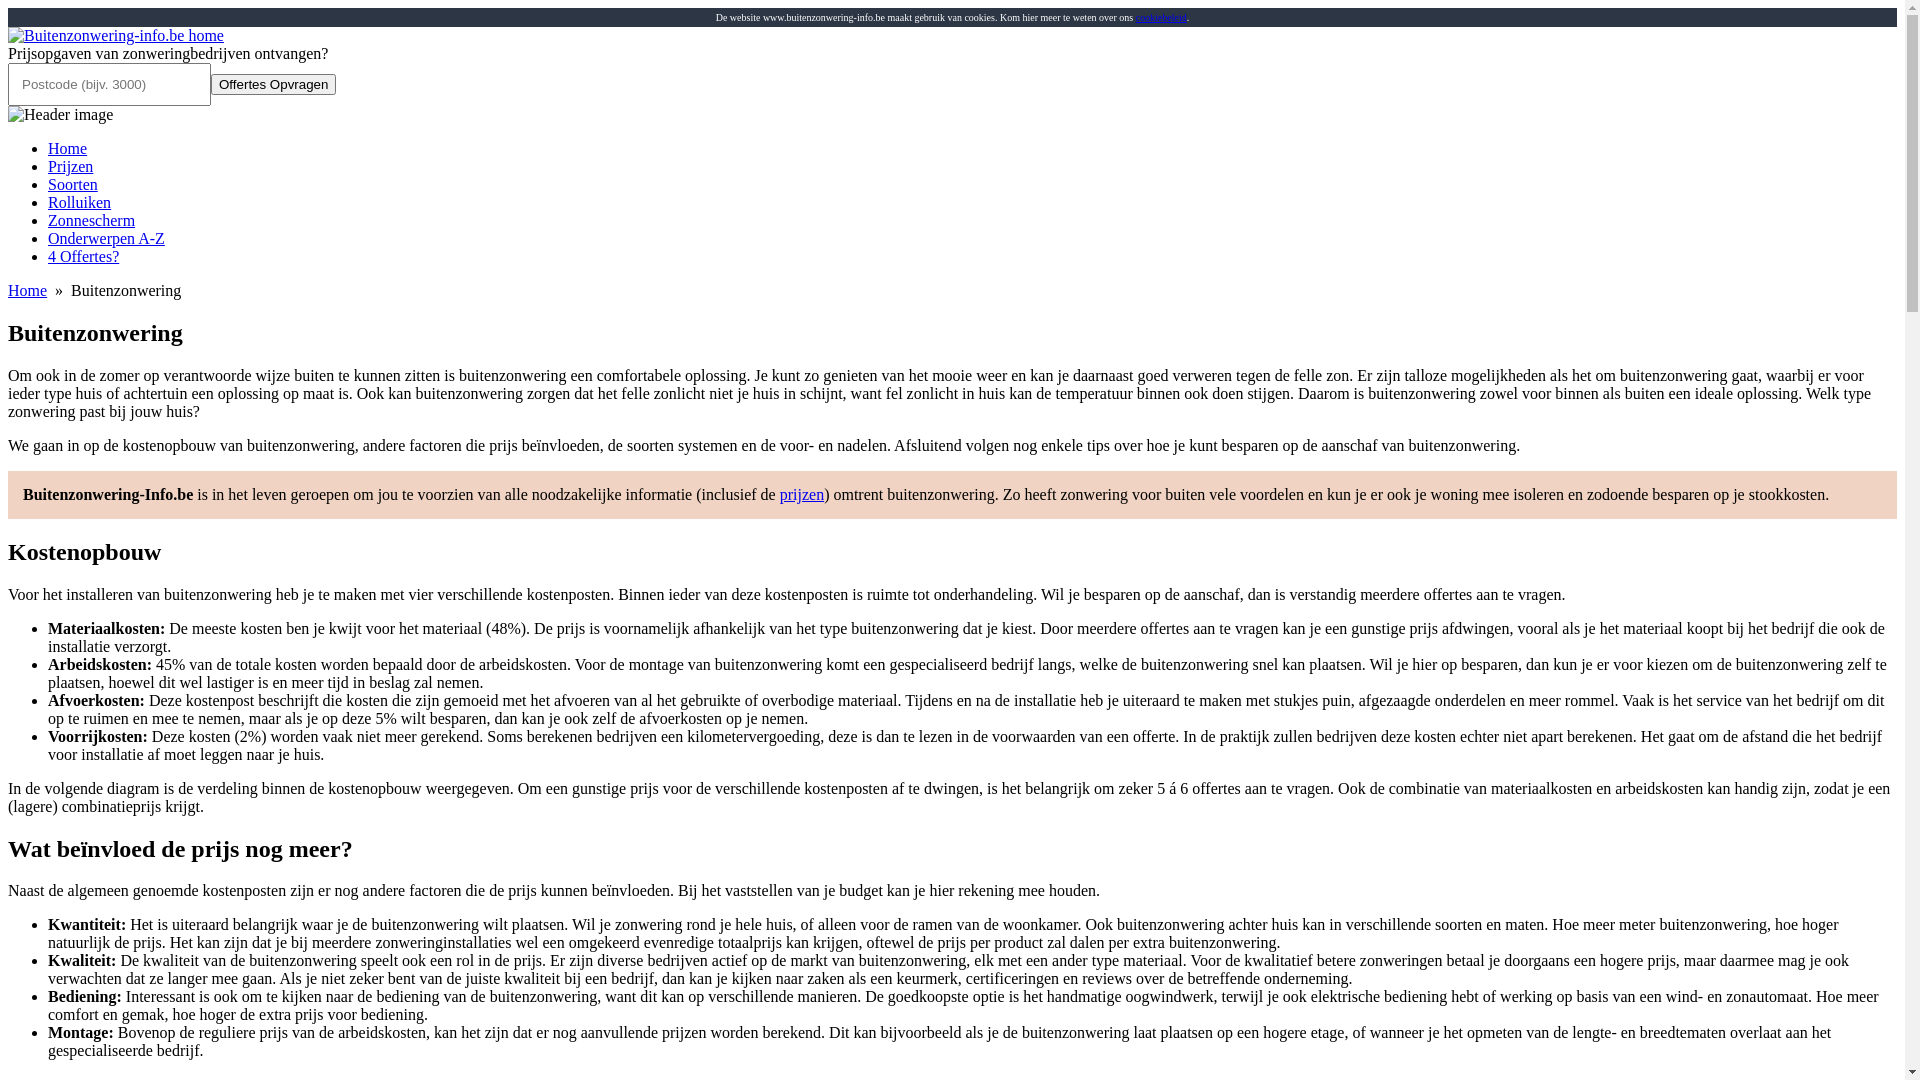  What do you see at coordinates (802, 494) in the screenshot?
I see `prijzen` at bounding box center [802, 494].